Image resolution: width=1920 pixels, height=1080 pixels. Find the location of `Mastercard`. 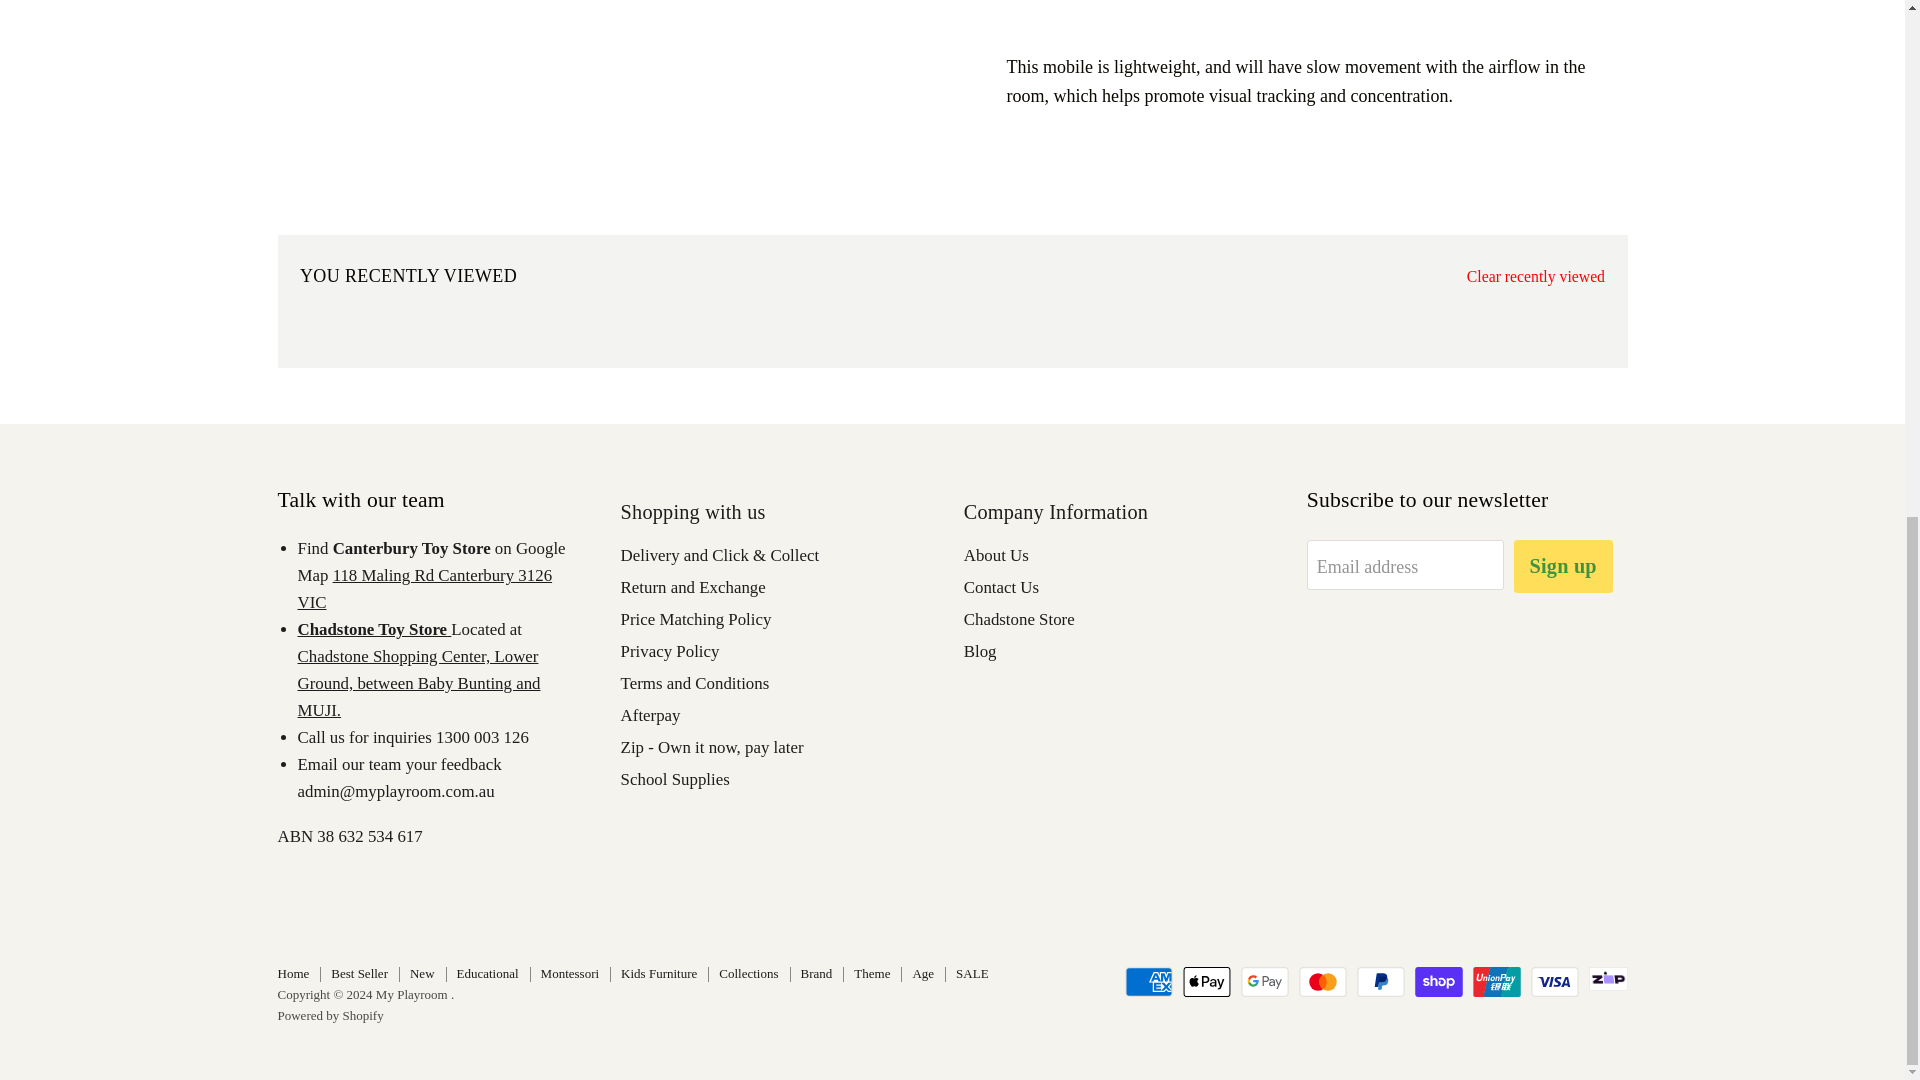

Mastercard is located at coordinates (1323, 981).